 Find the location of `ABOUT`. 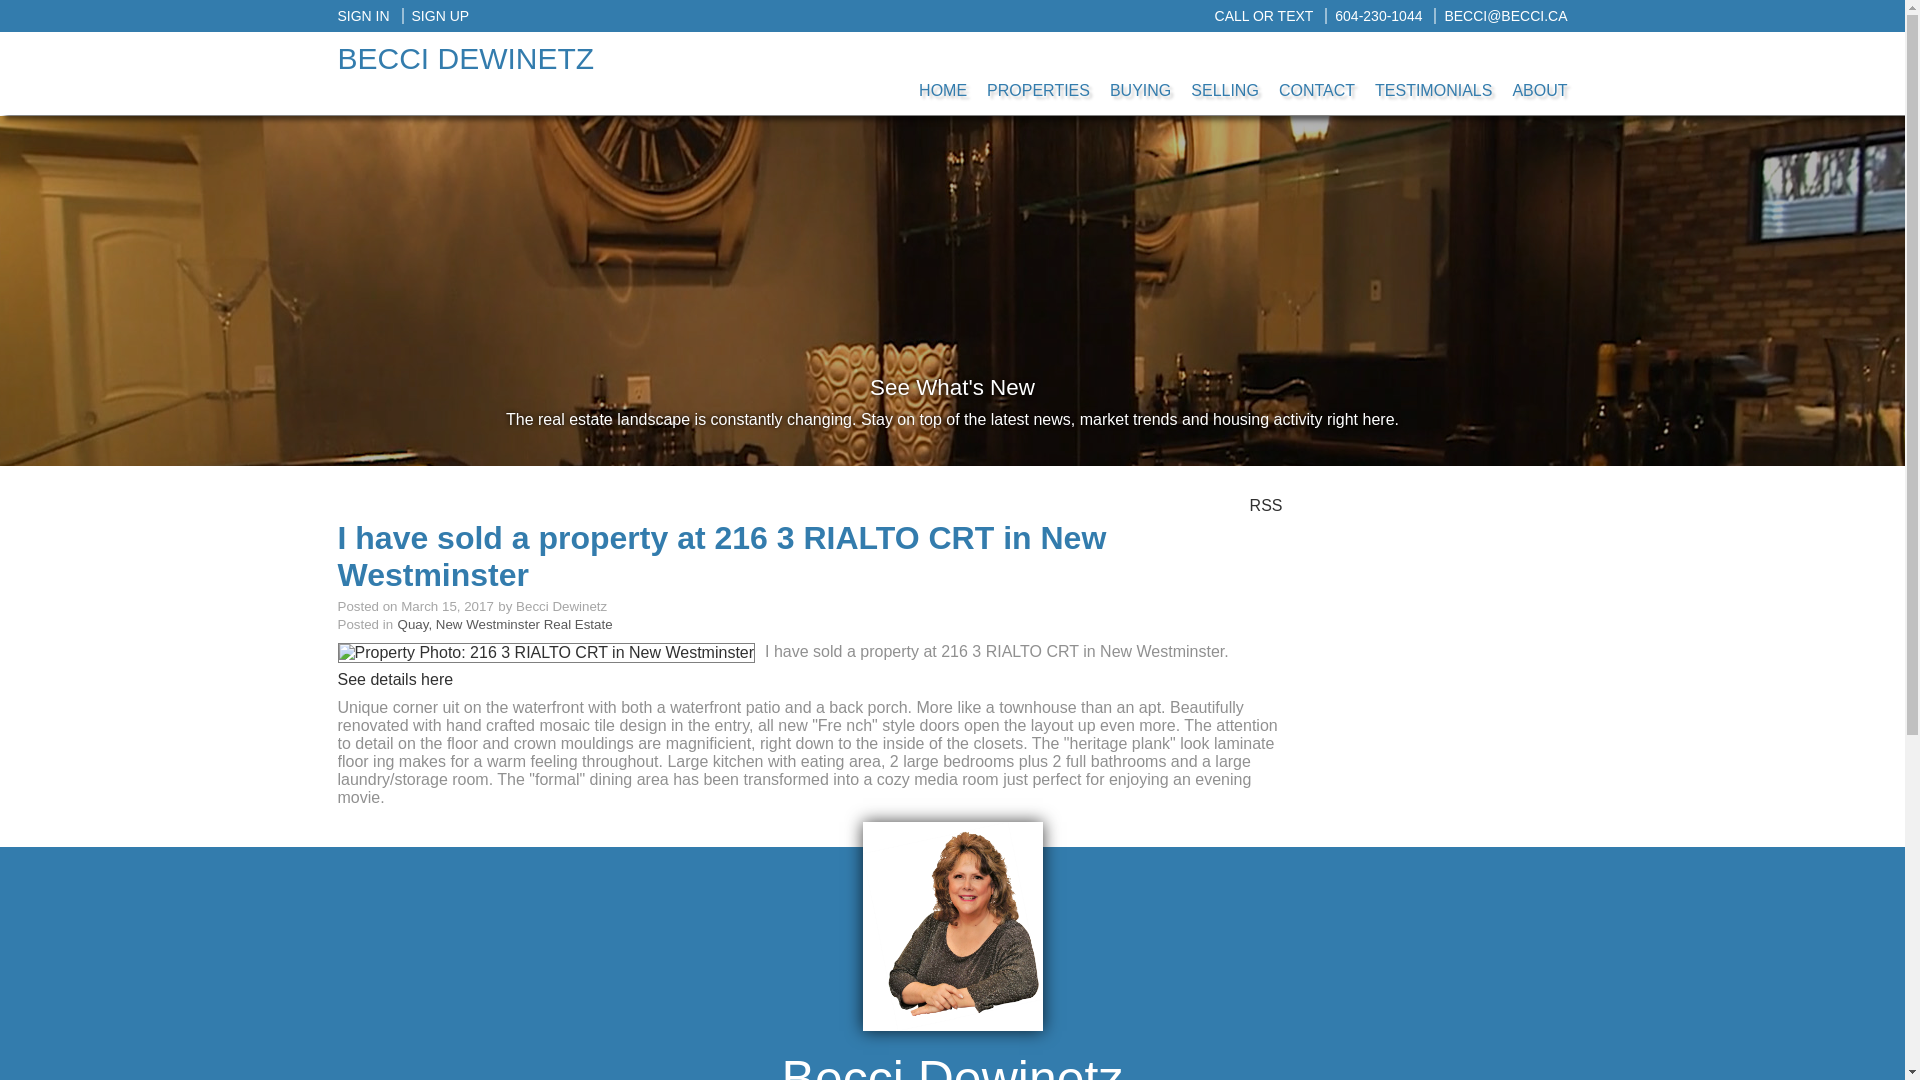

ABOUT is located at coordinates (1538, 71).